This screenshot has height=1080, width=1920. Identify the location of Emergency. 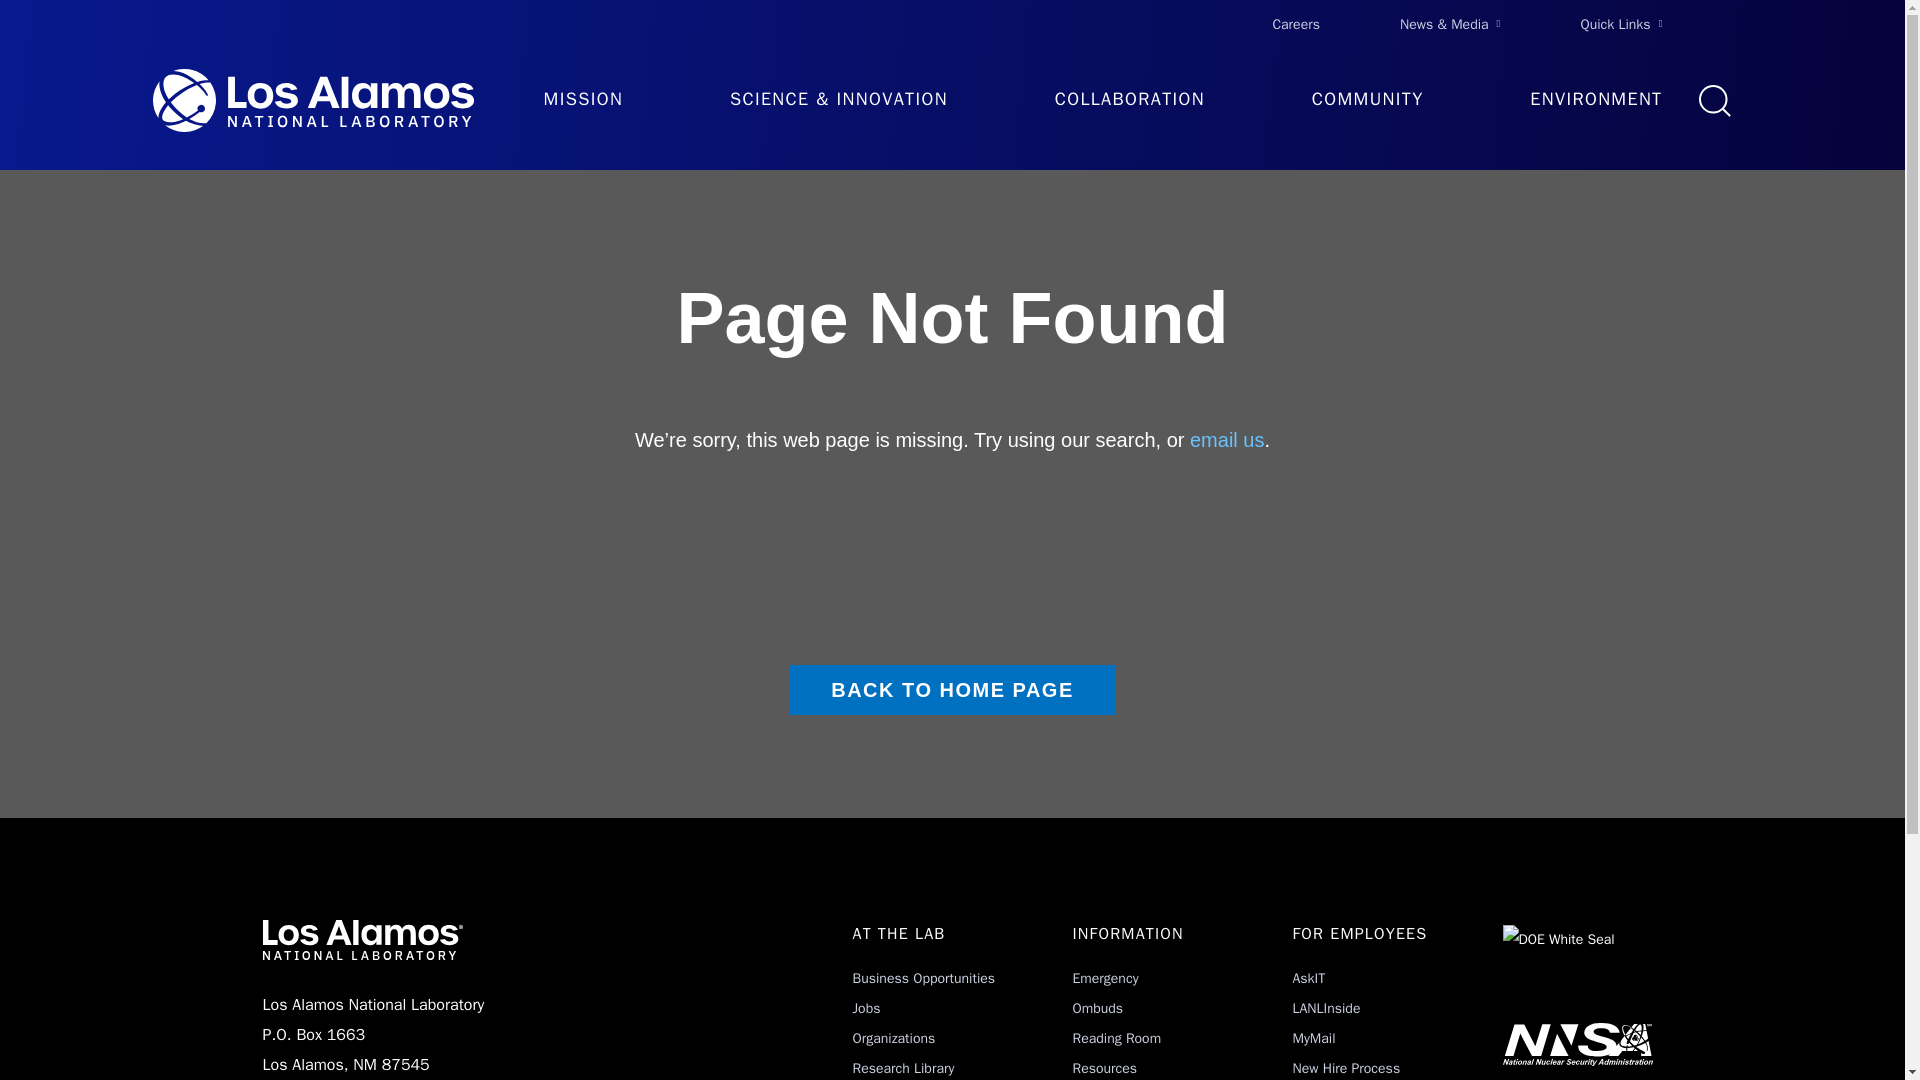
(1104, 978).